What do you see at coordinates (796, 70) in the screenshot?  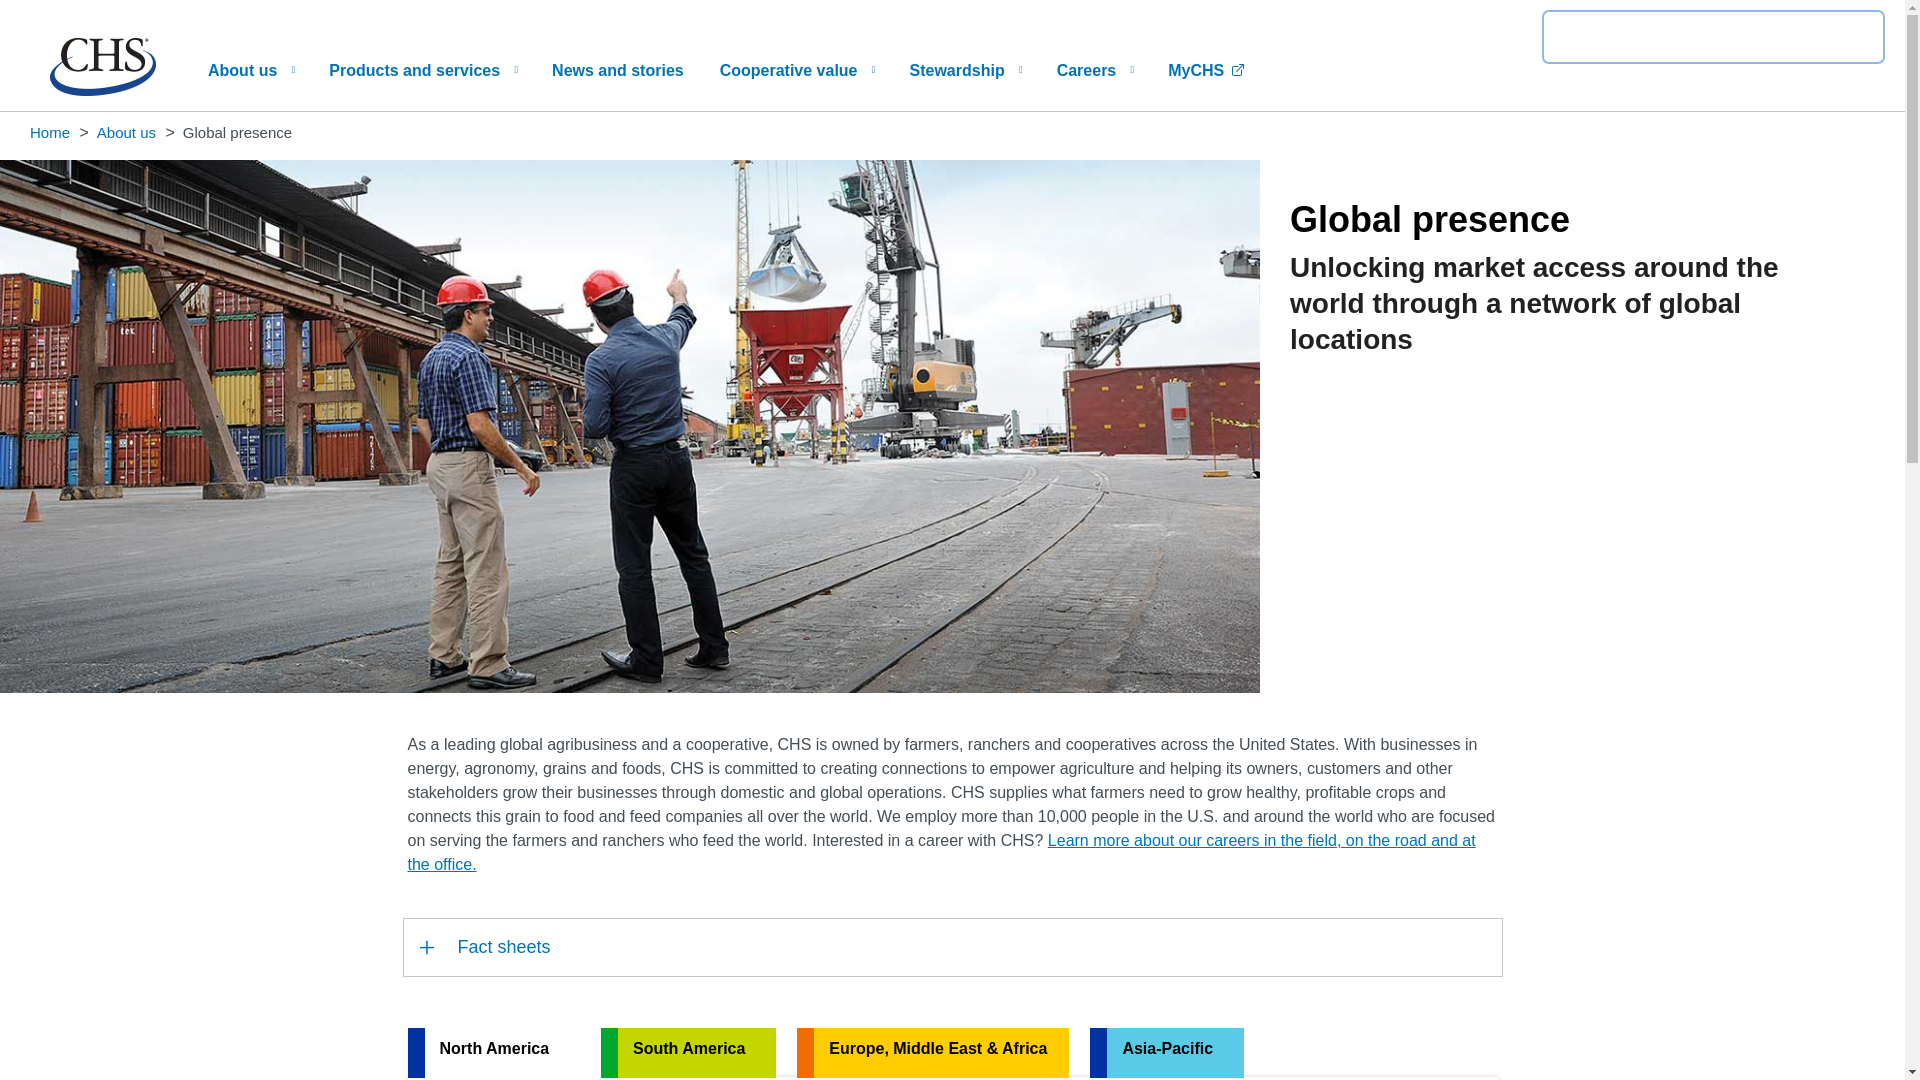 I see `Cooperative value` at bounding box center [796, 70].